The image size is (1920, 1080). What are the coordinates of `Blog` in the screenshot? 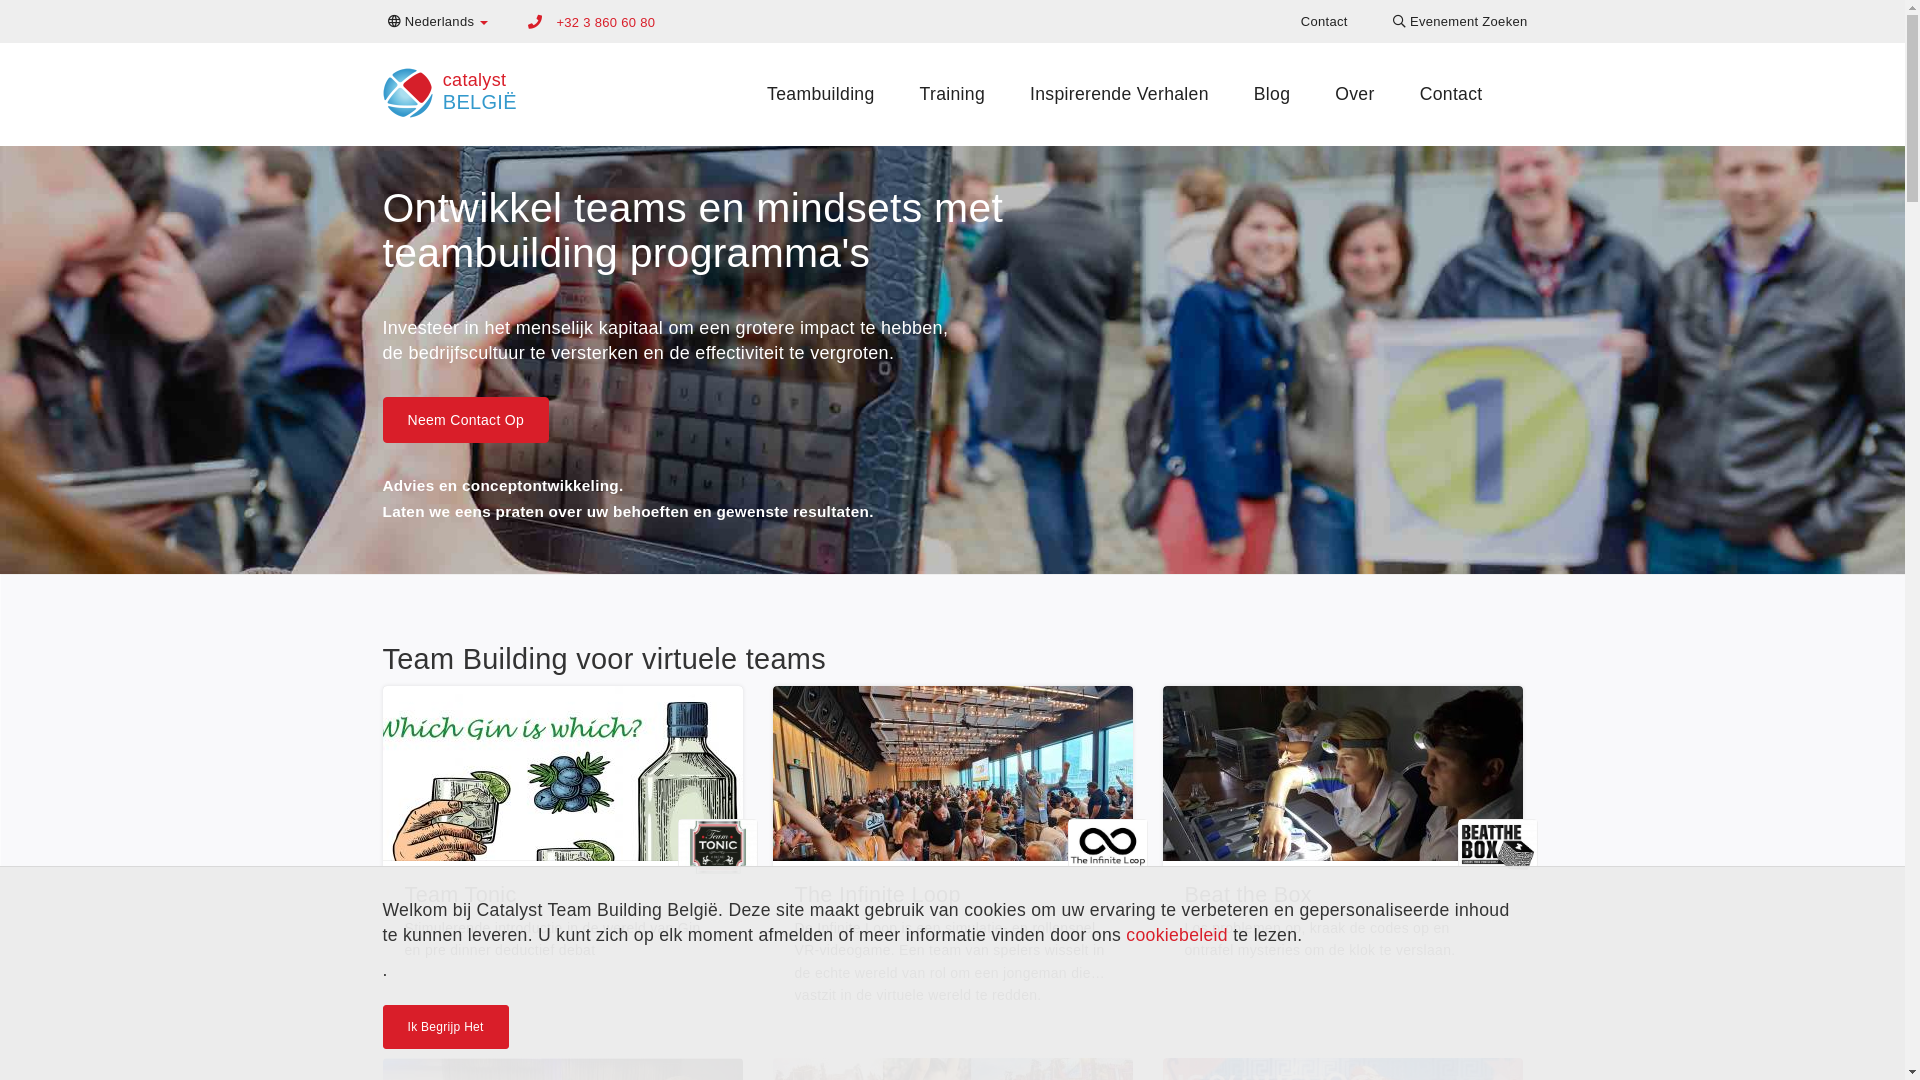 It's located at (1272, 94).